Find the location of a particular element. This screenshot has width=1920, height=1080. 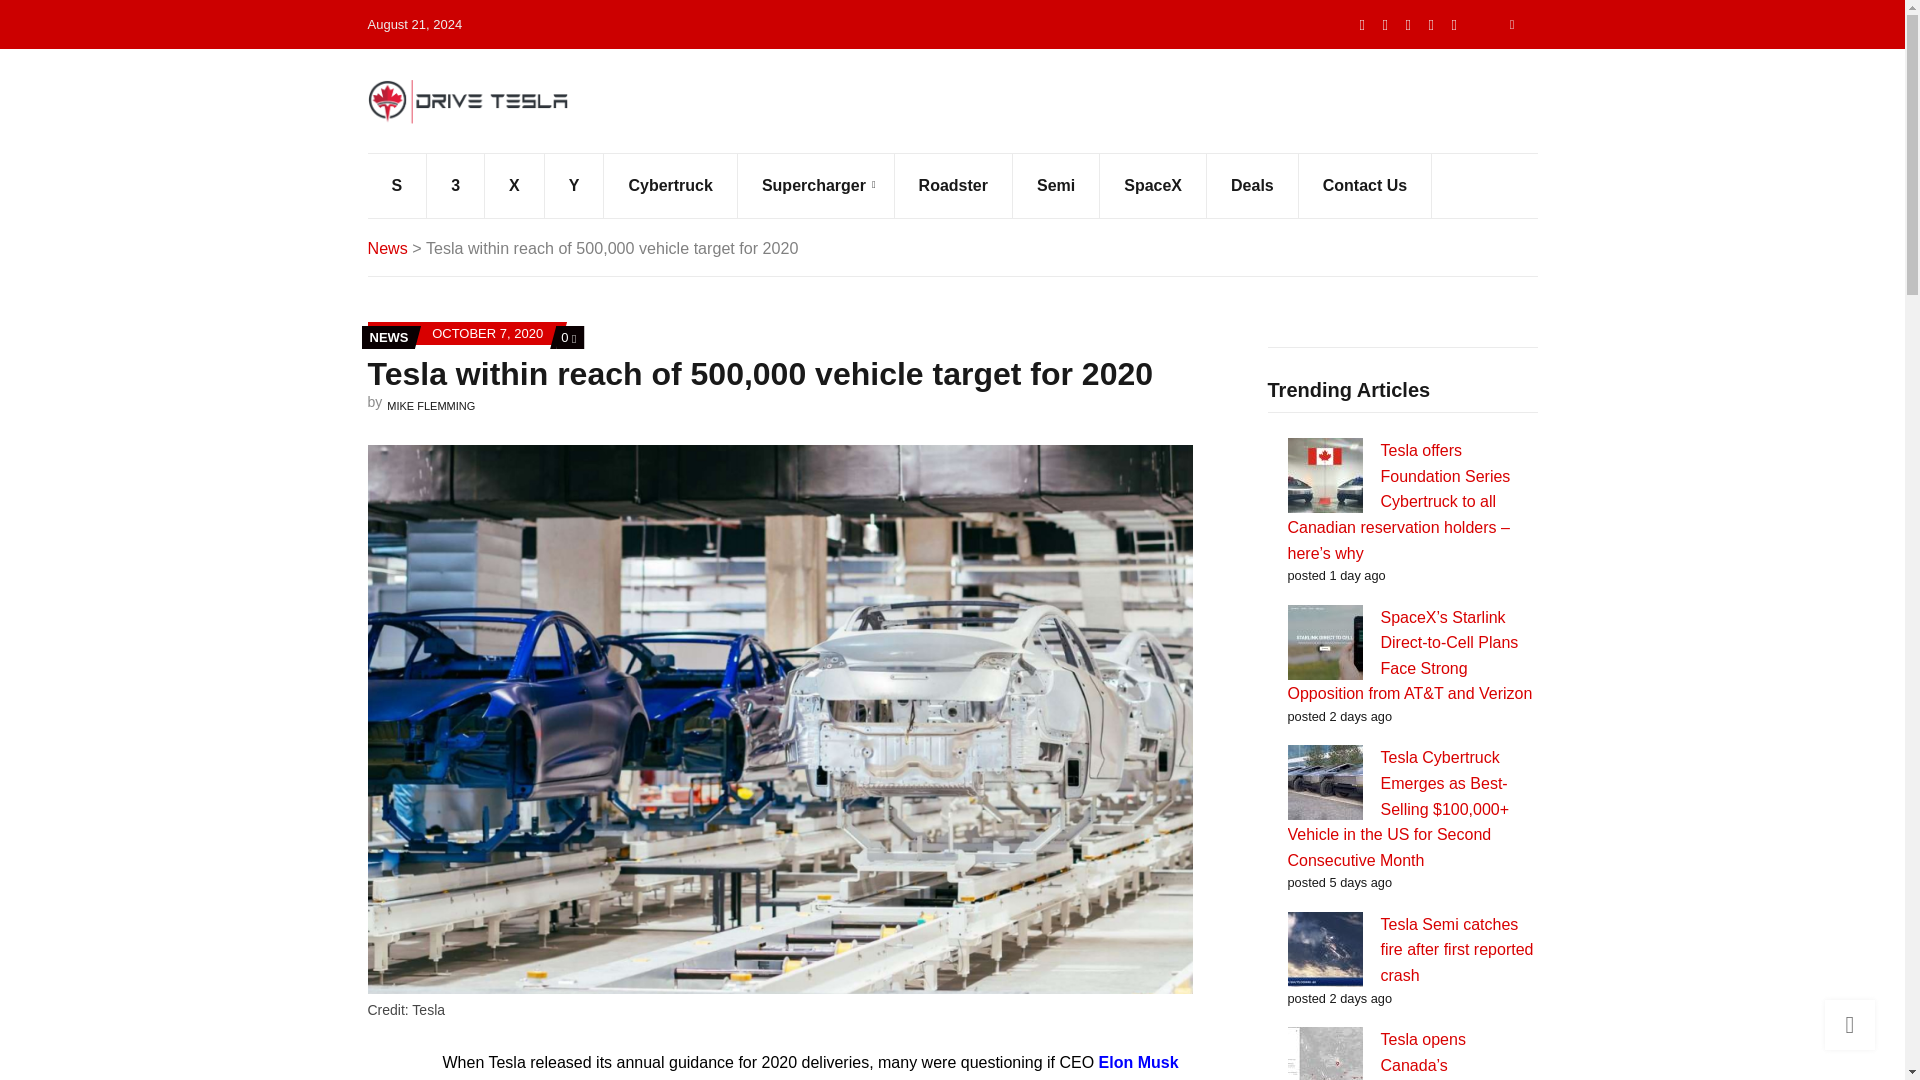

NEWS is located at coordinates (389, 337).